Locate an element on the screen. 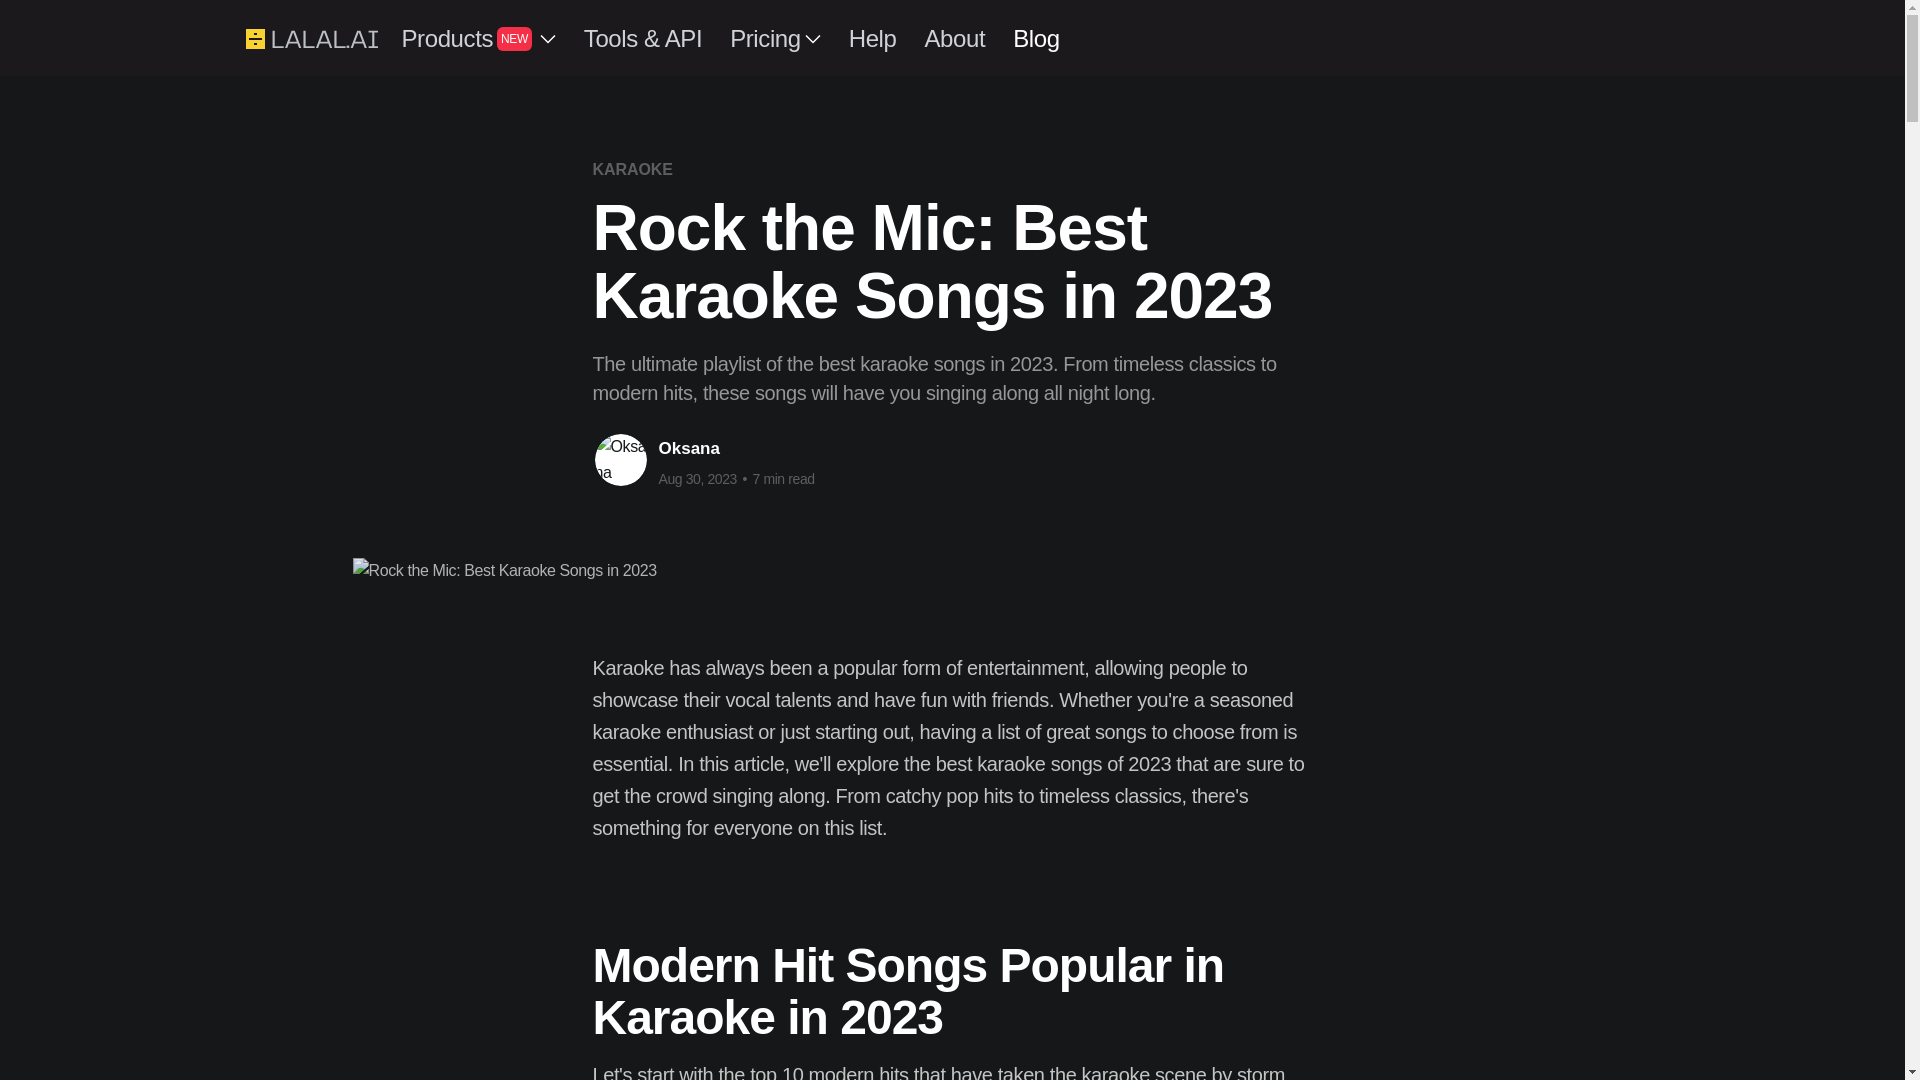 Image resolution: width=1920 pixels, height=1080 pixels. Oksana is located at coordinates (688, 448).